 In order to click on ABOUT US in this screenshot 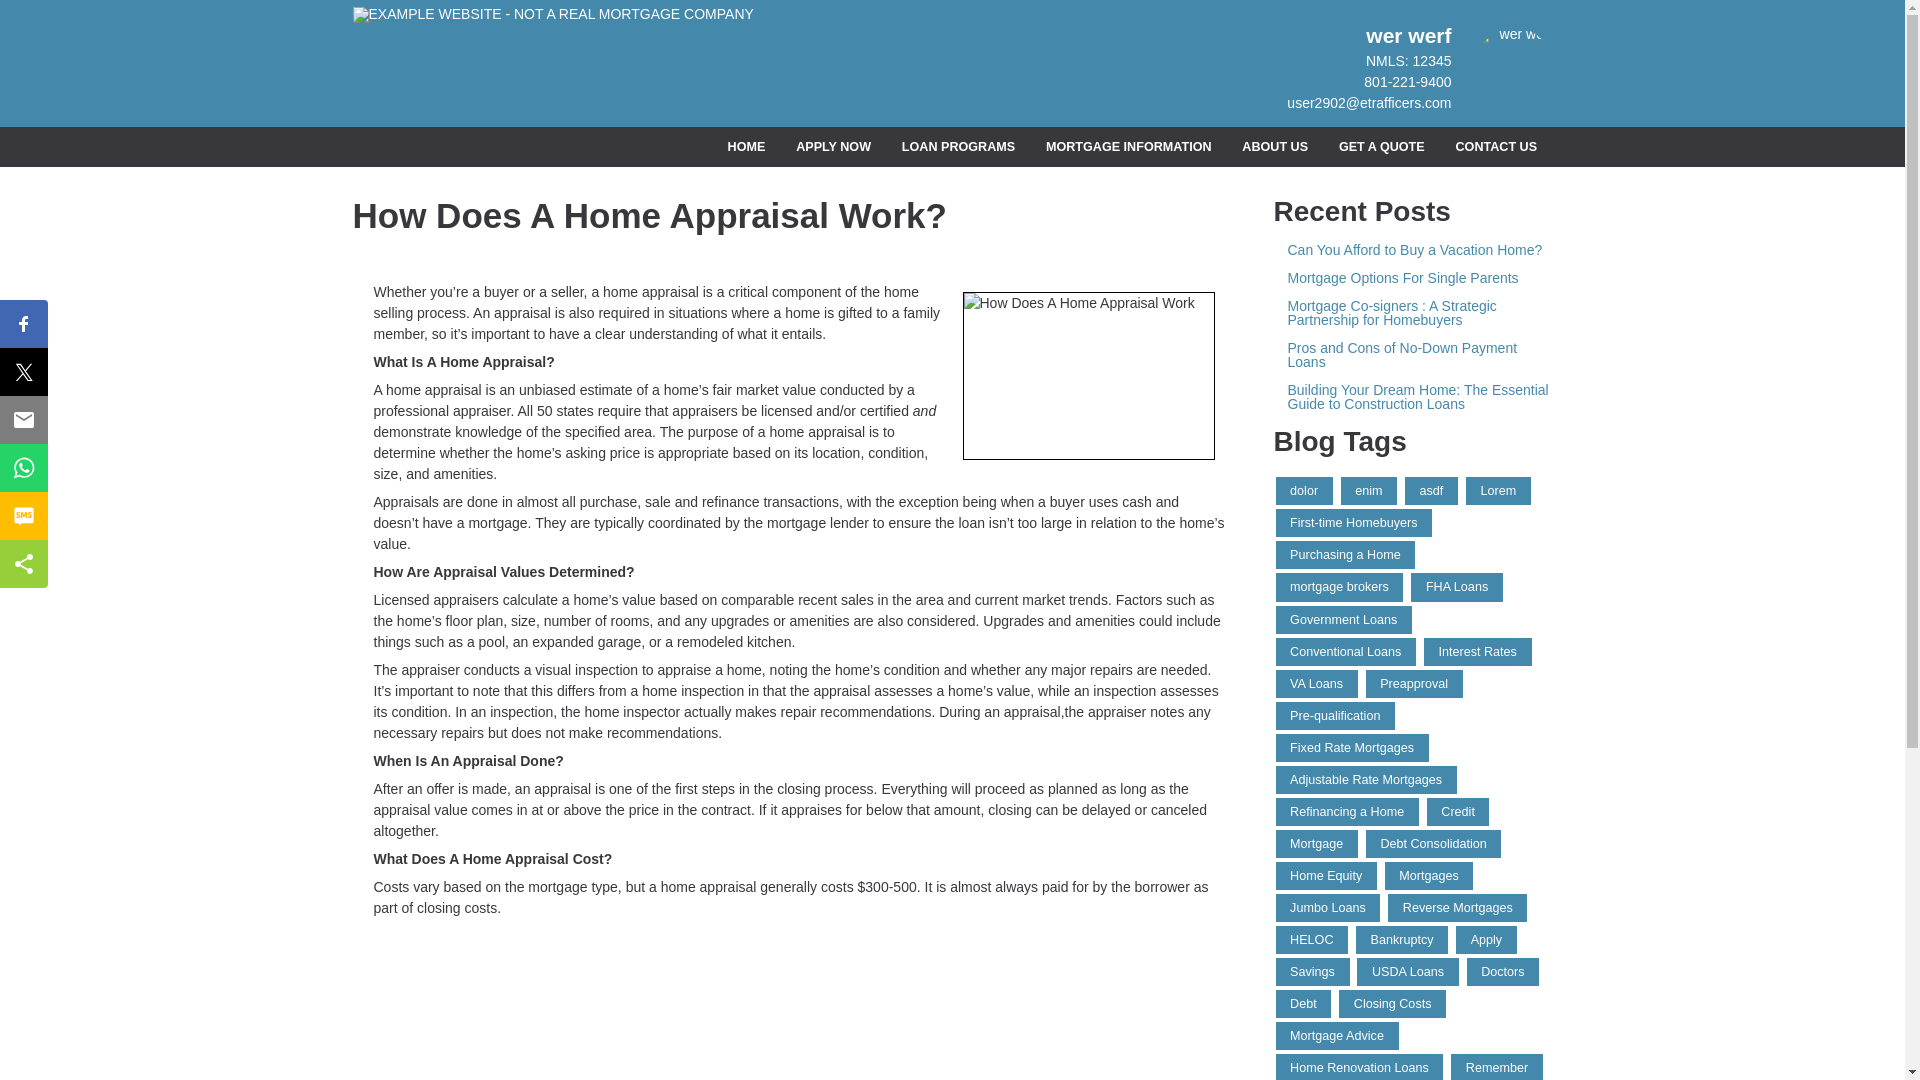, I will do `click(1275, 148)`.